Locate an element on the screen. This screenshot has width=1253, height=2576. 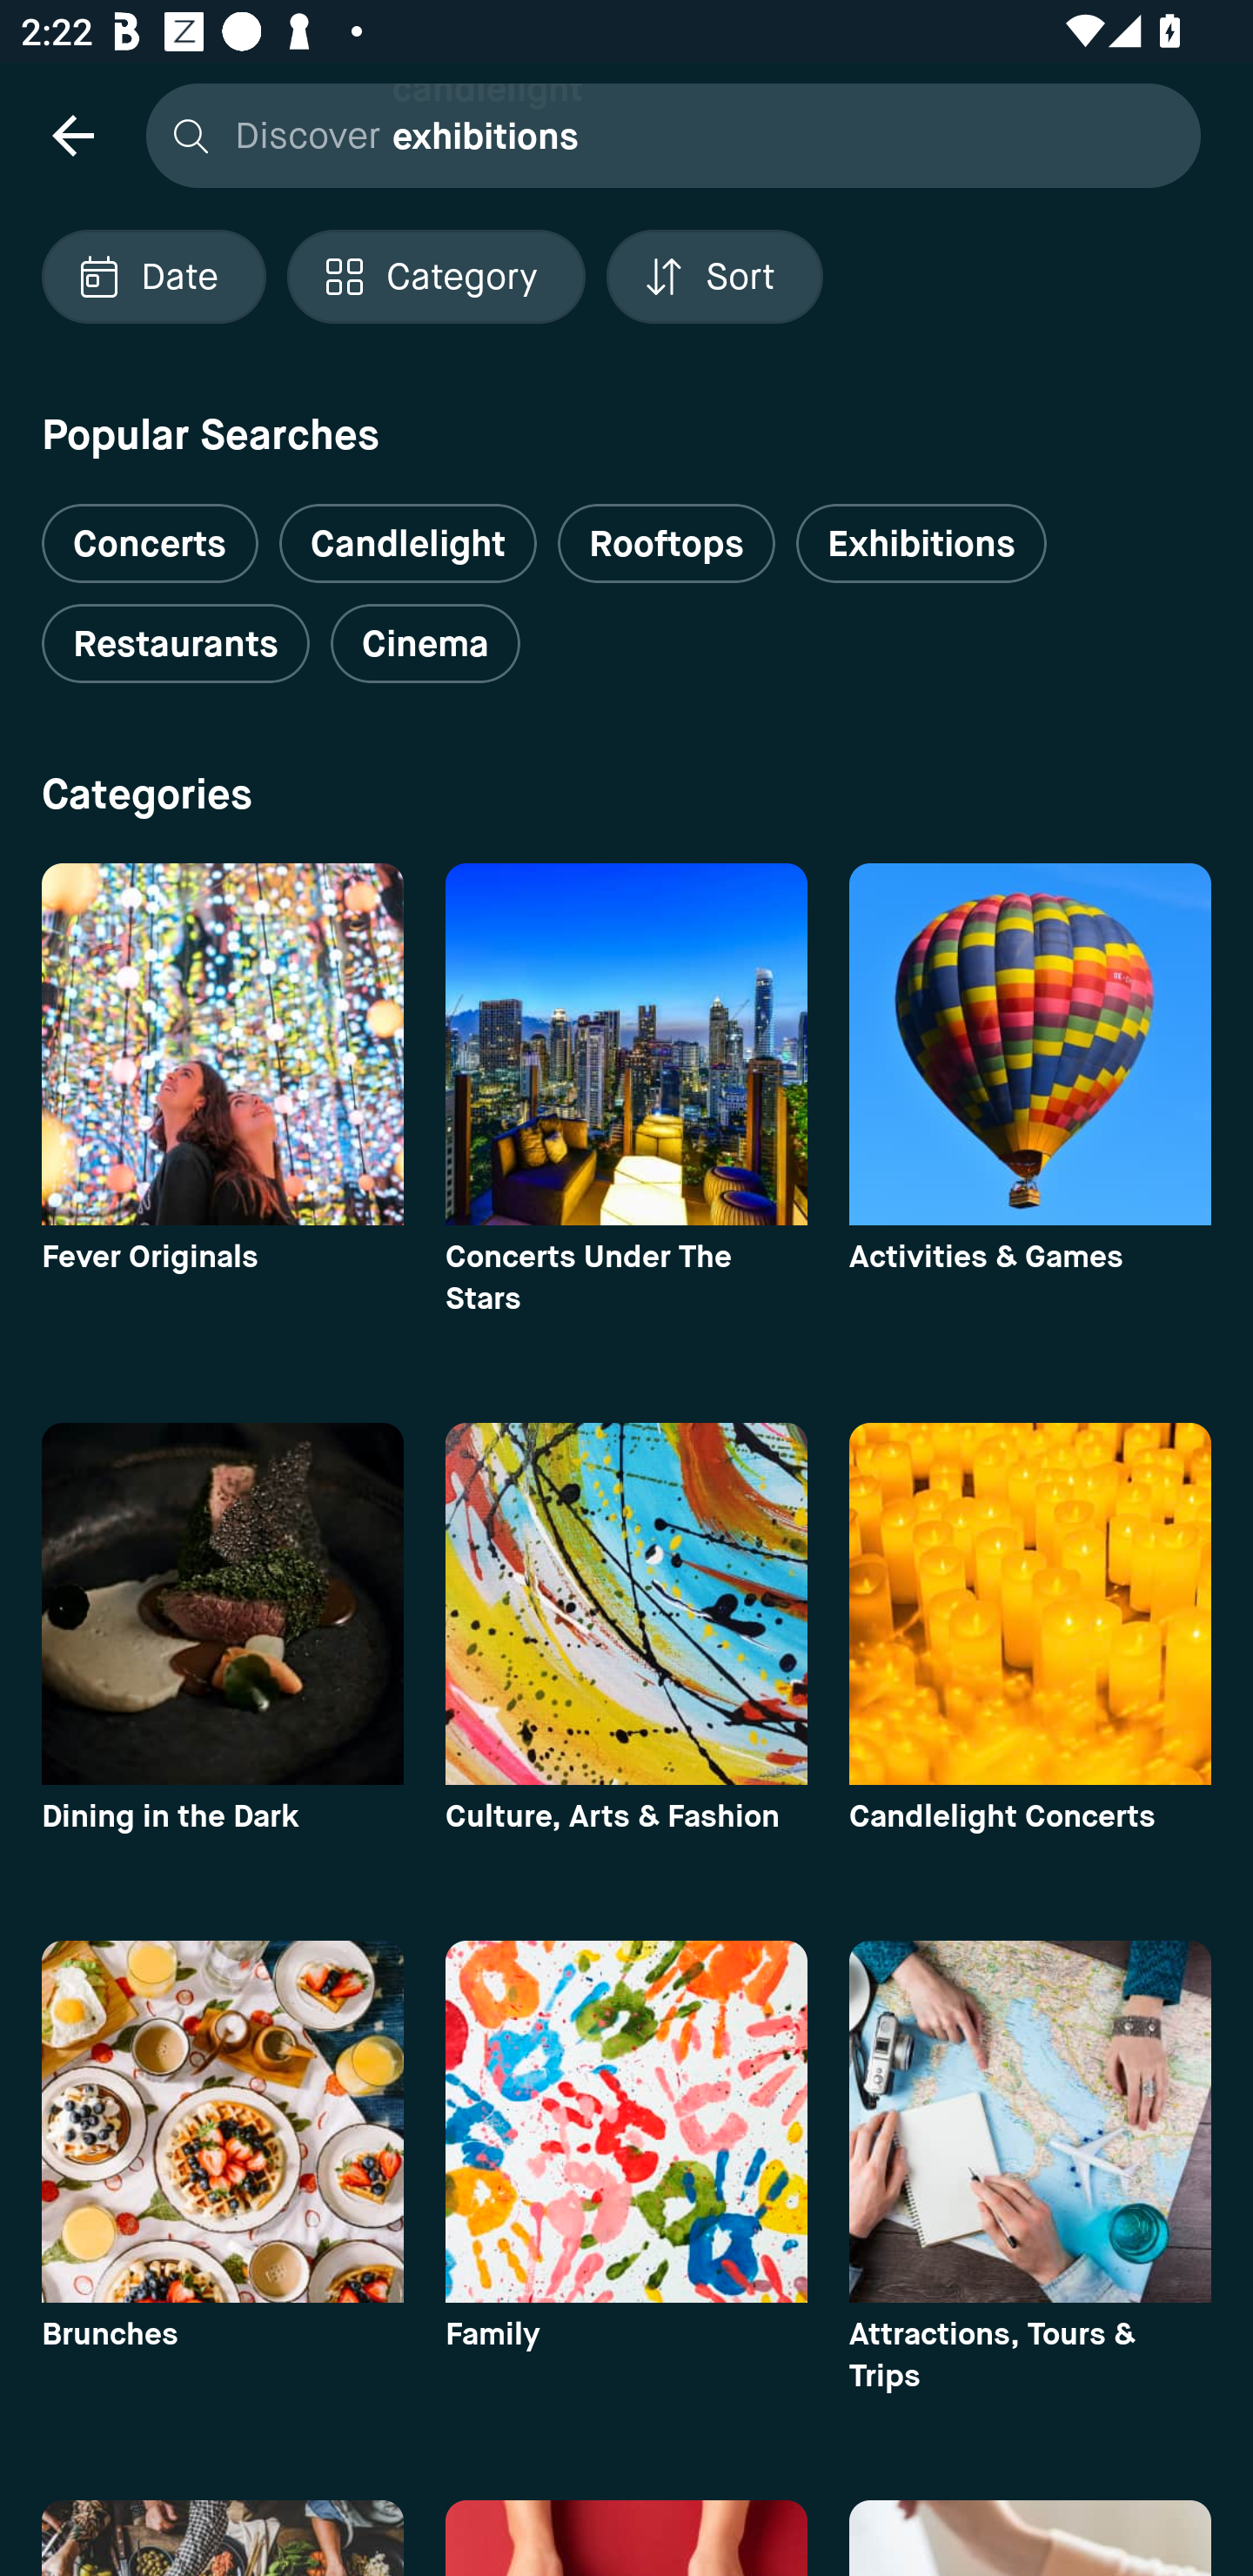
Concerts is located at coordinates (150, 531).